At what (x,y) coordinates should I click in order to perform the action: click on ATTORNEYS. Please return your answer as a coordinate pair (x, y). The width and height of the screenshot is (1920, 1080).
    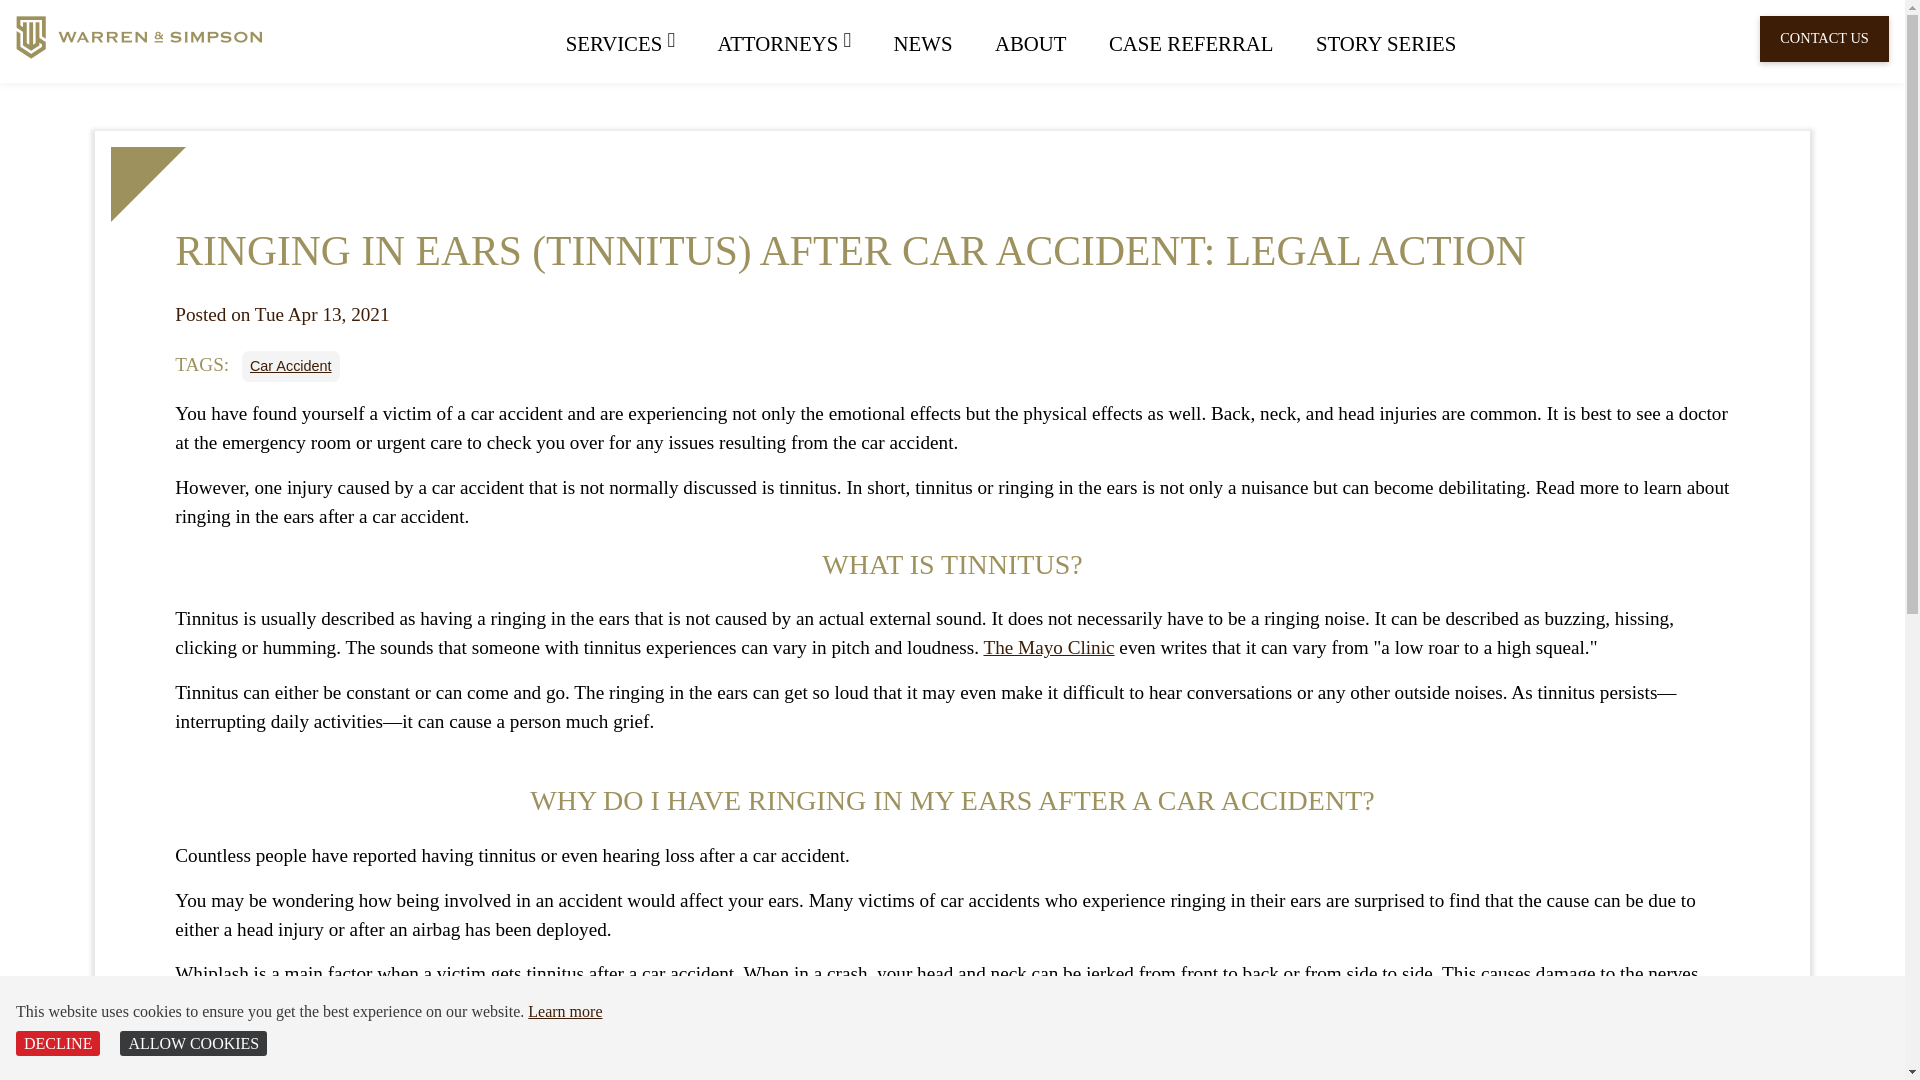
    Looking at the image, I should click on (784, 41).